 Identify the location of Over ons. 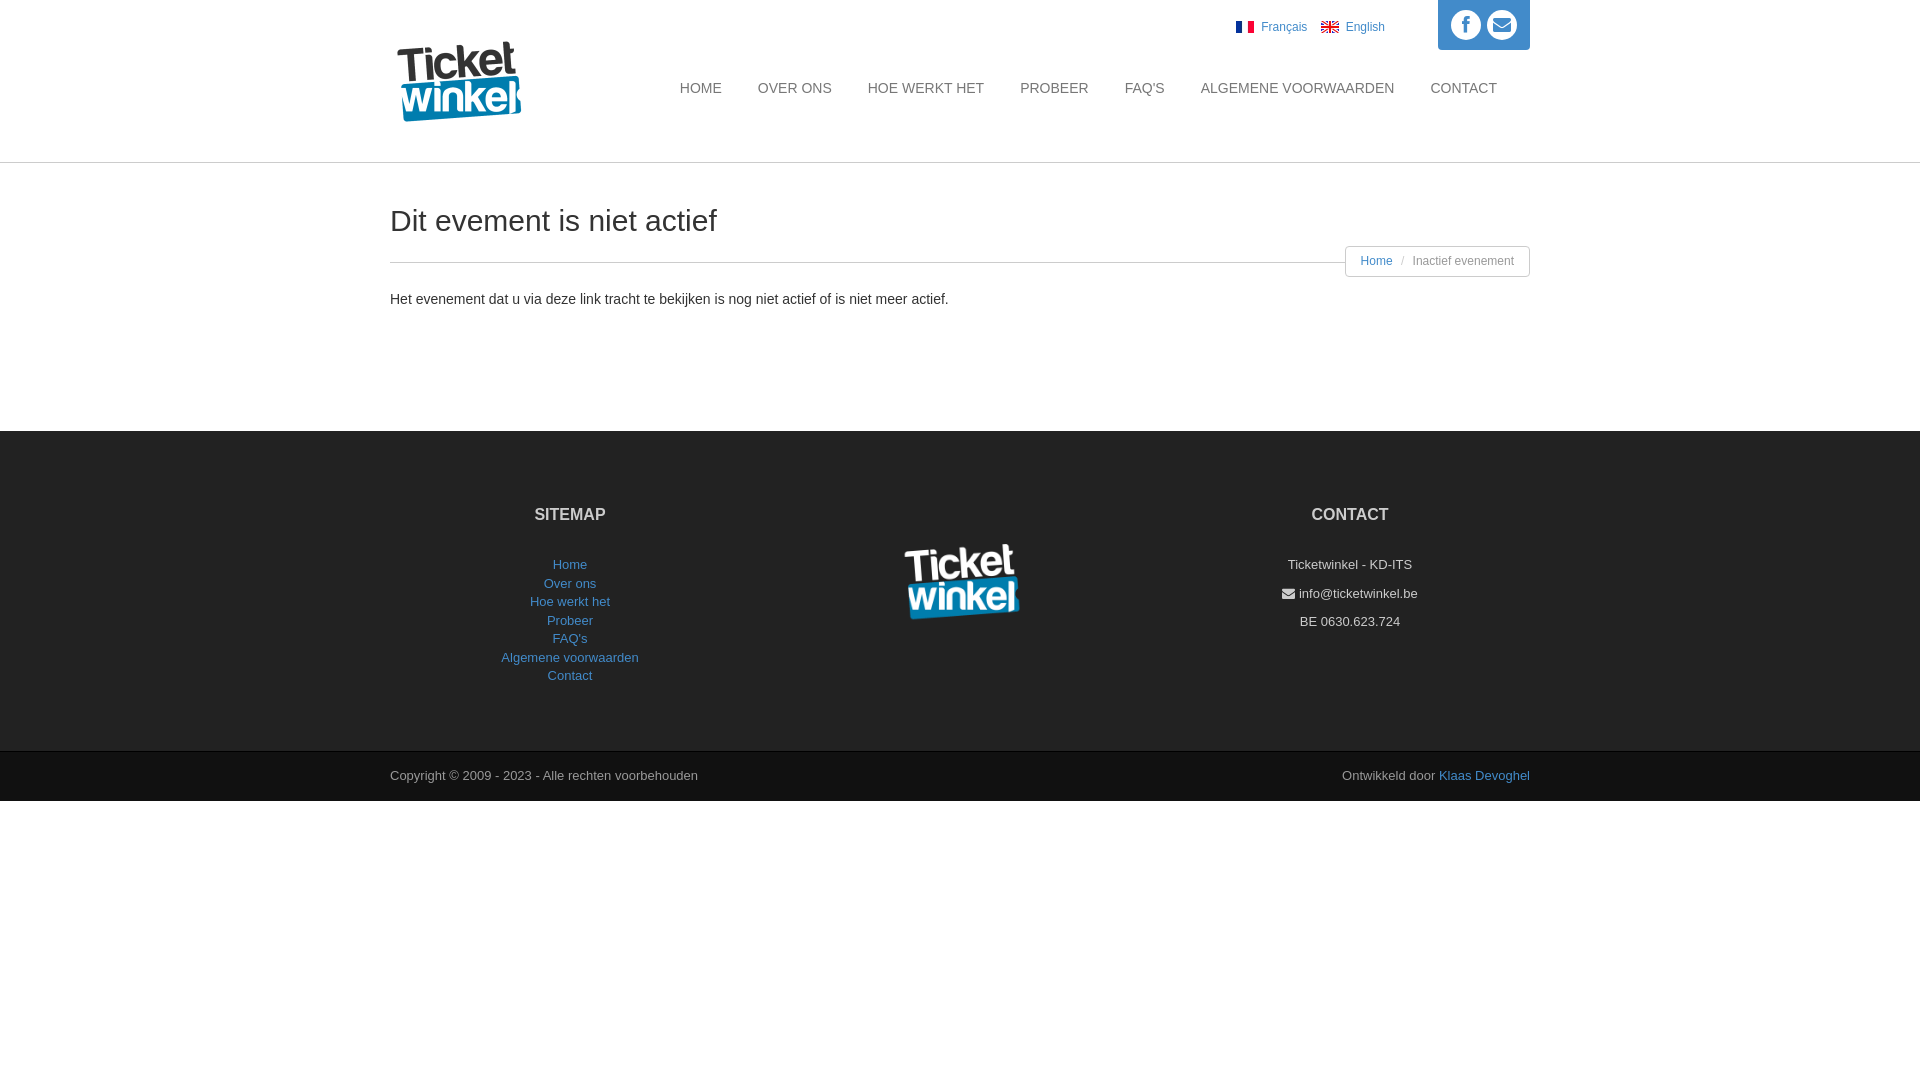
(570, 584).